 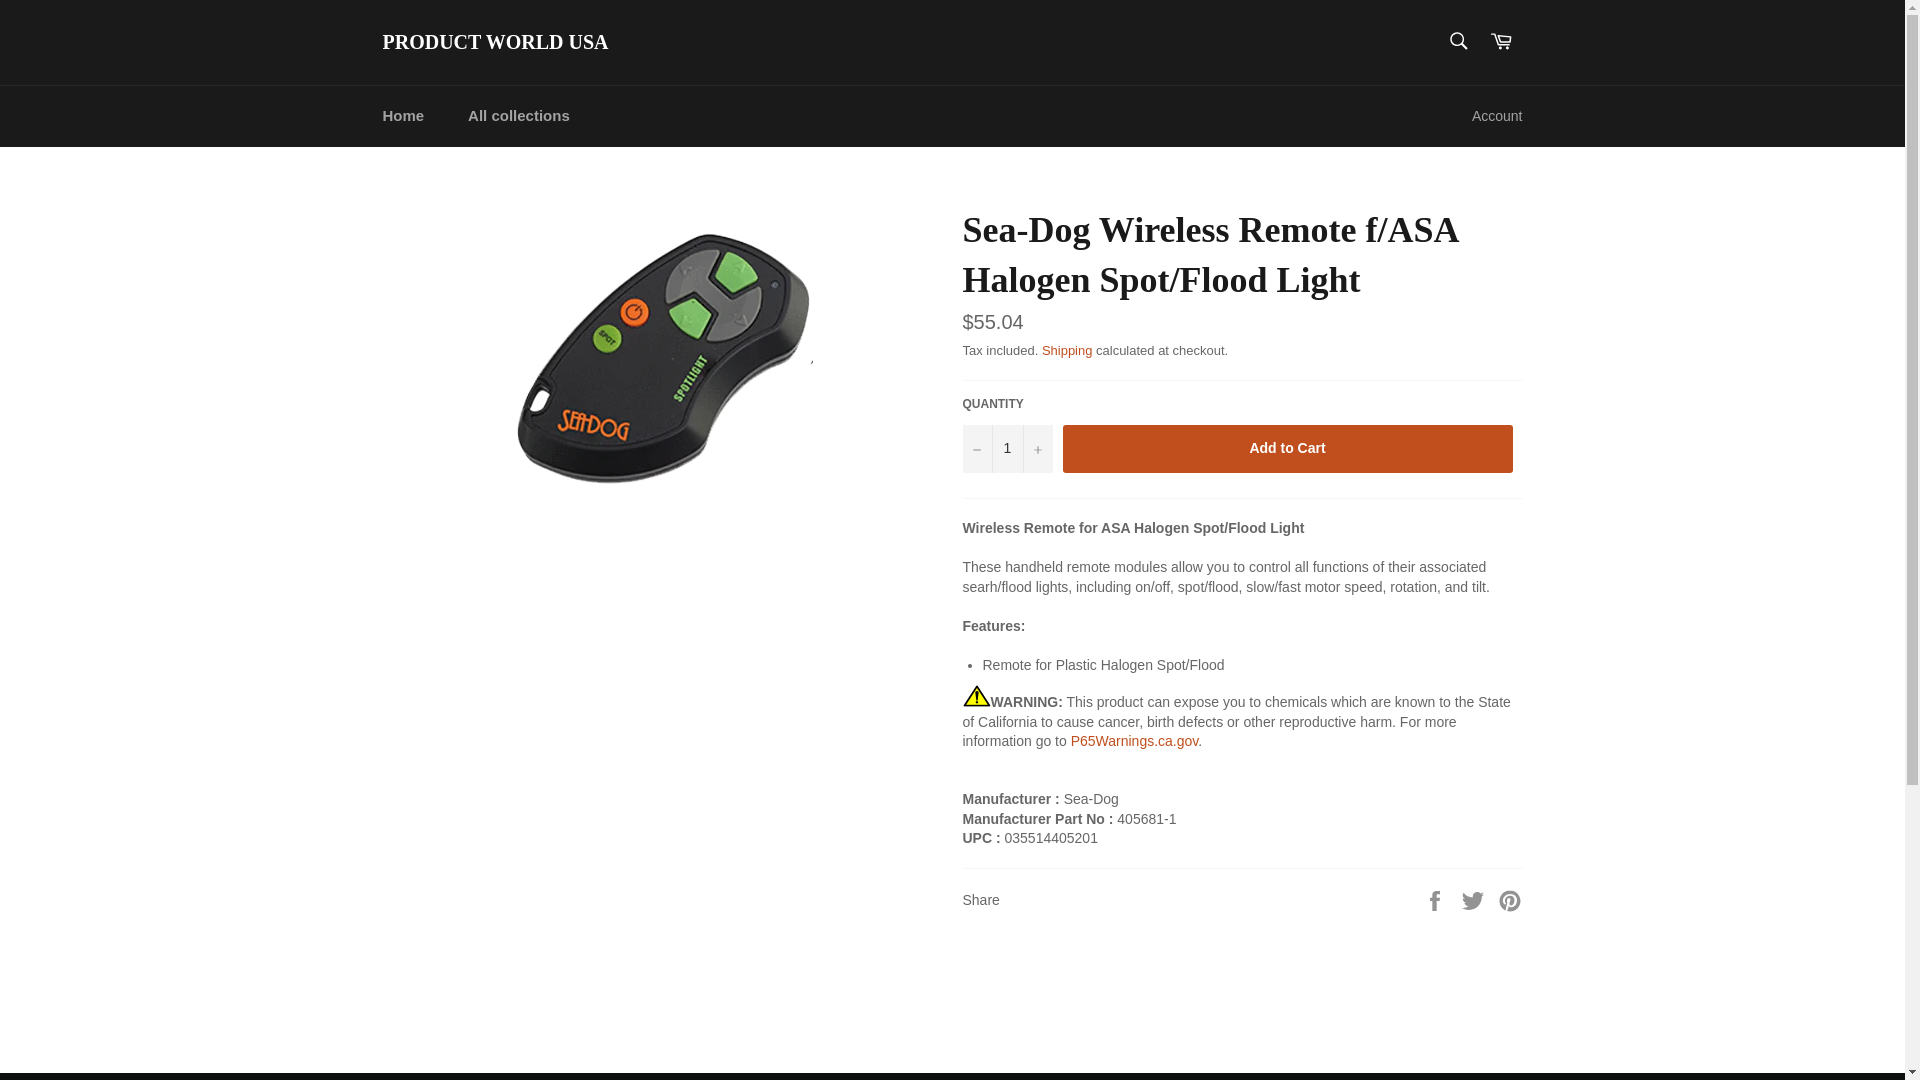 What do you see at coordinates (1457, 40) in the screenshot?
I see `Search` at bounding box center [1457, 40].